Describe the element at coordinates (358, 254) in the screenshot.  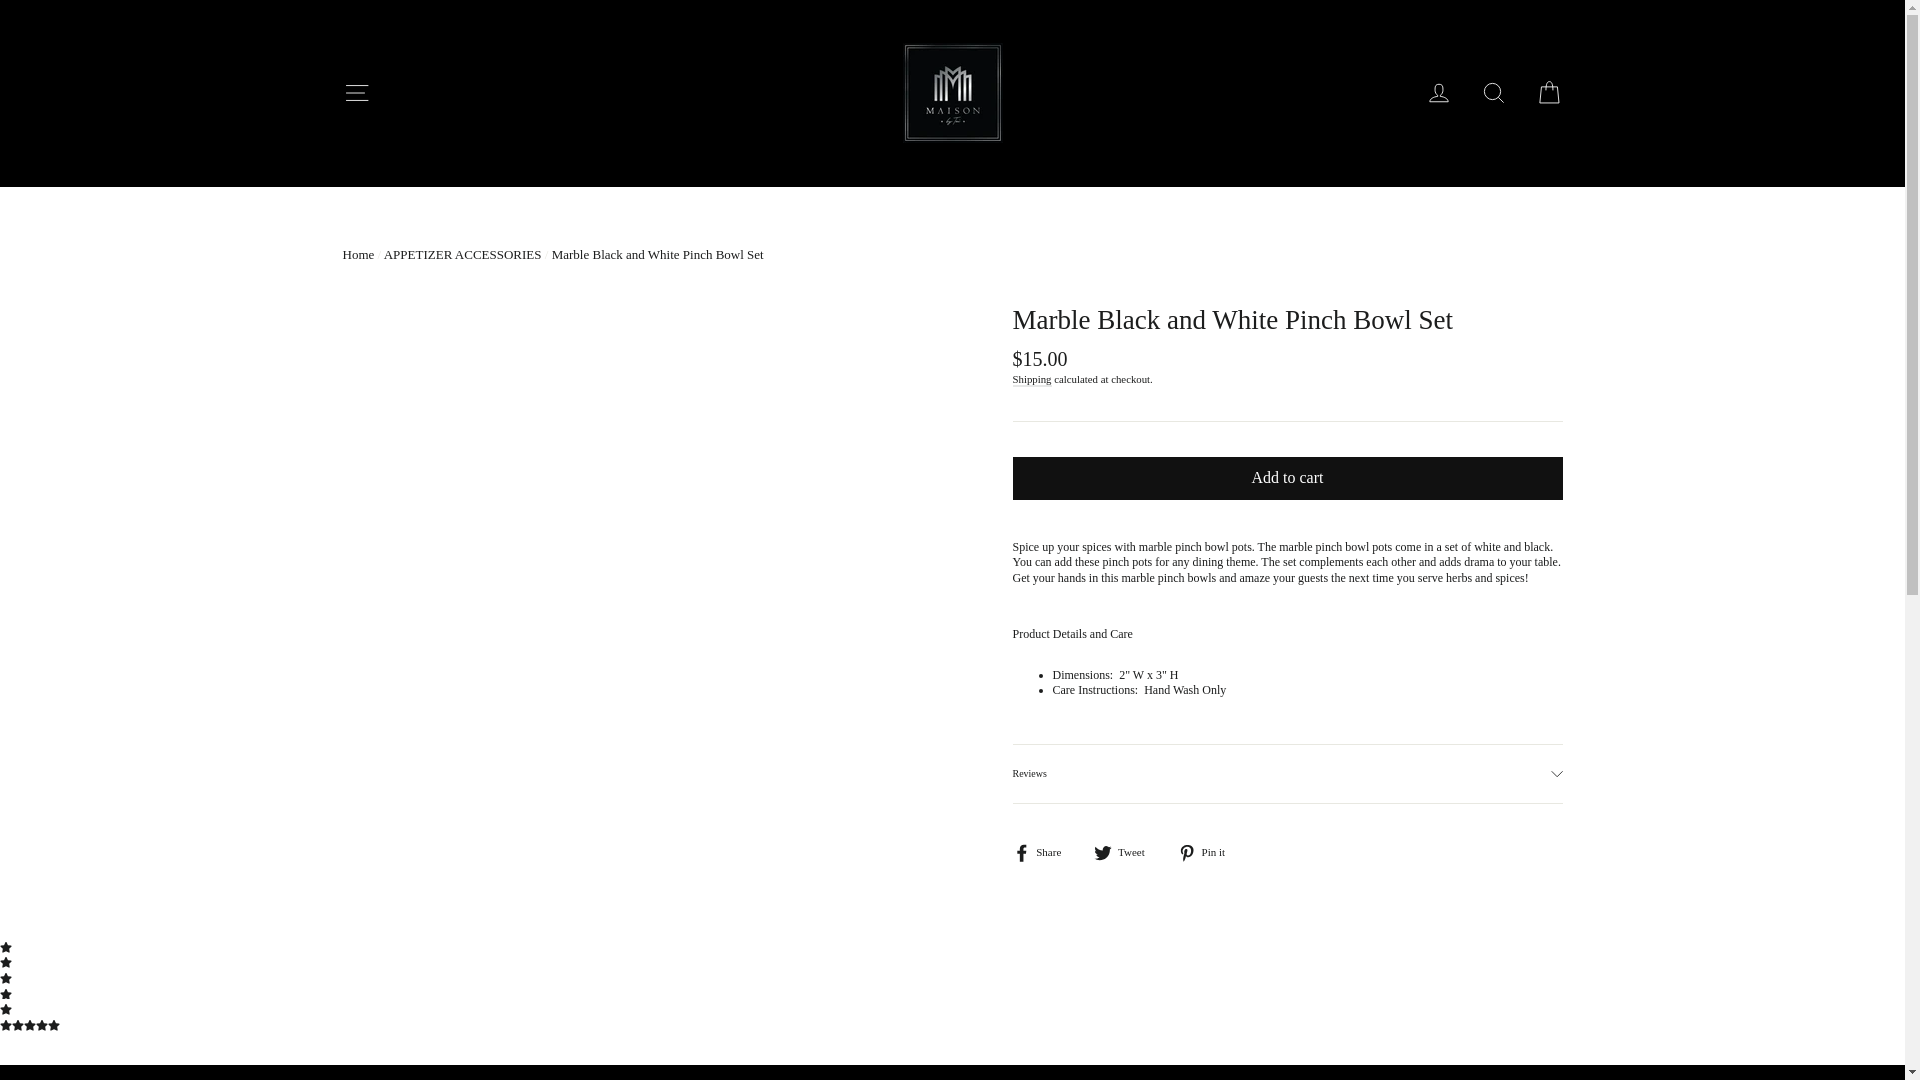
I see `Back to the frontpage` at that location.